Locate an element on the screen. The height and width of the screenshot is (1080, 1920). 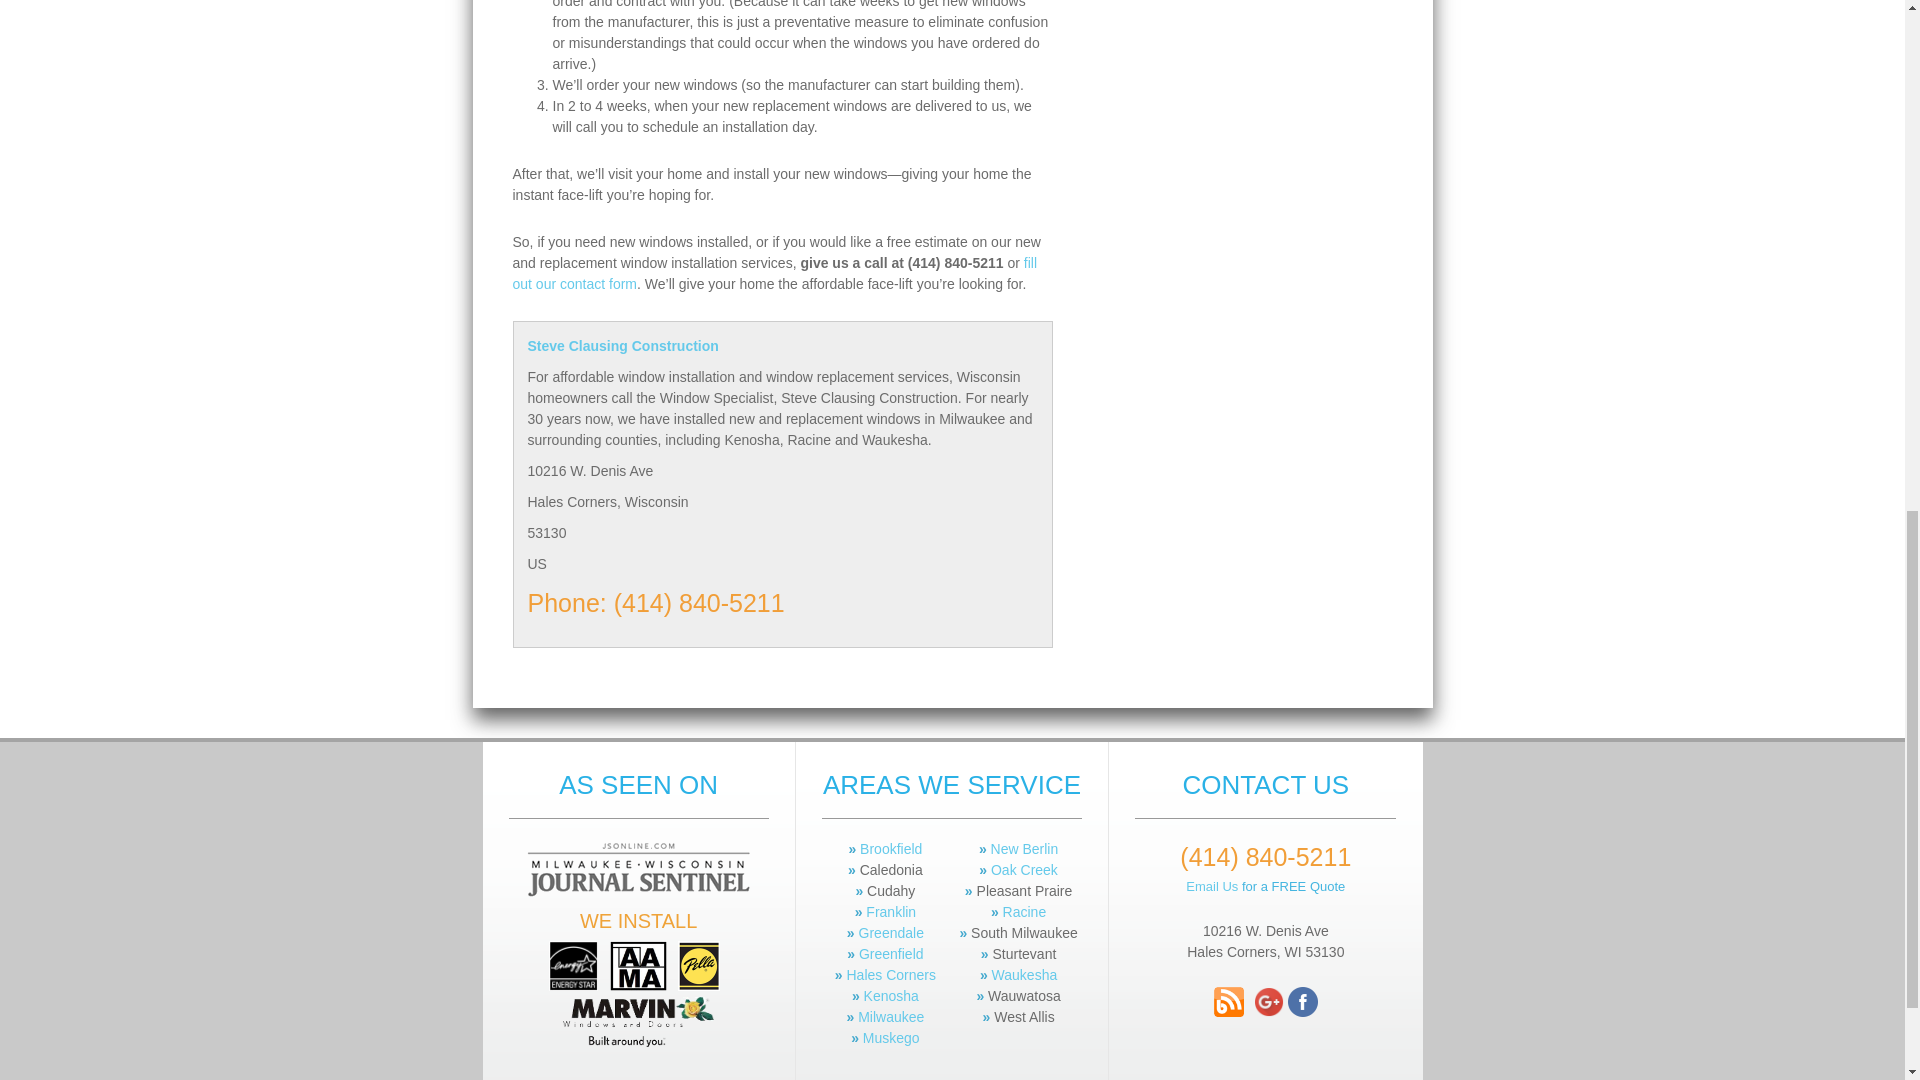
Steve Clausing Construction is located at coordinates (783, 346).